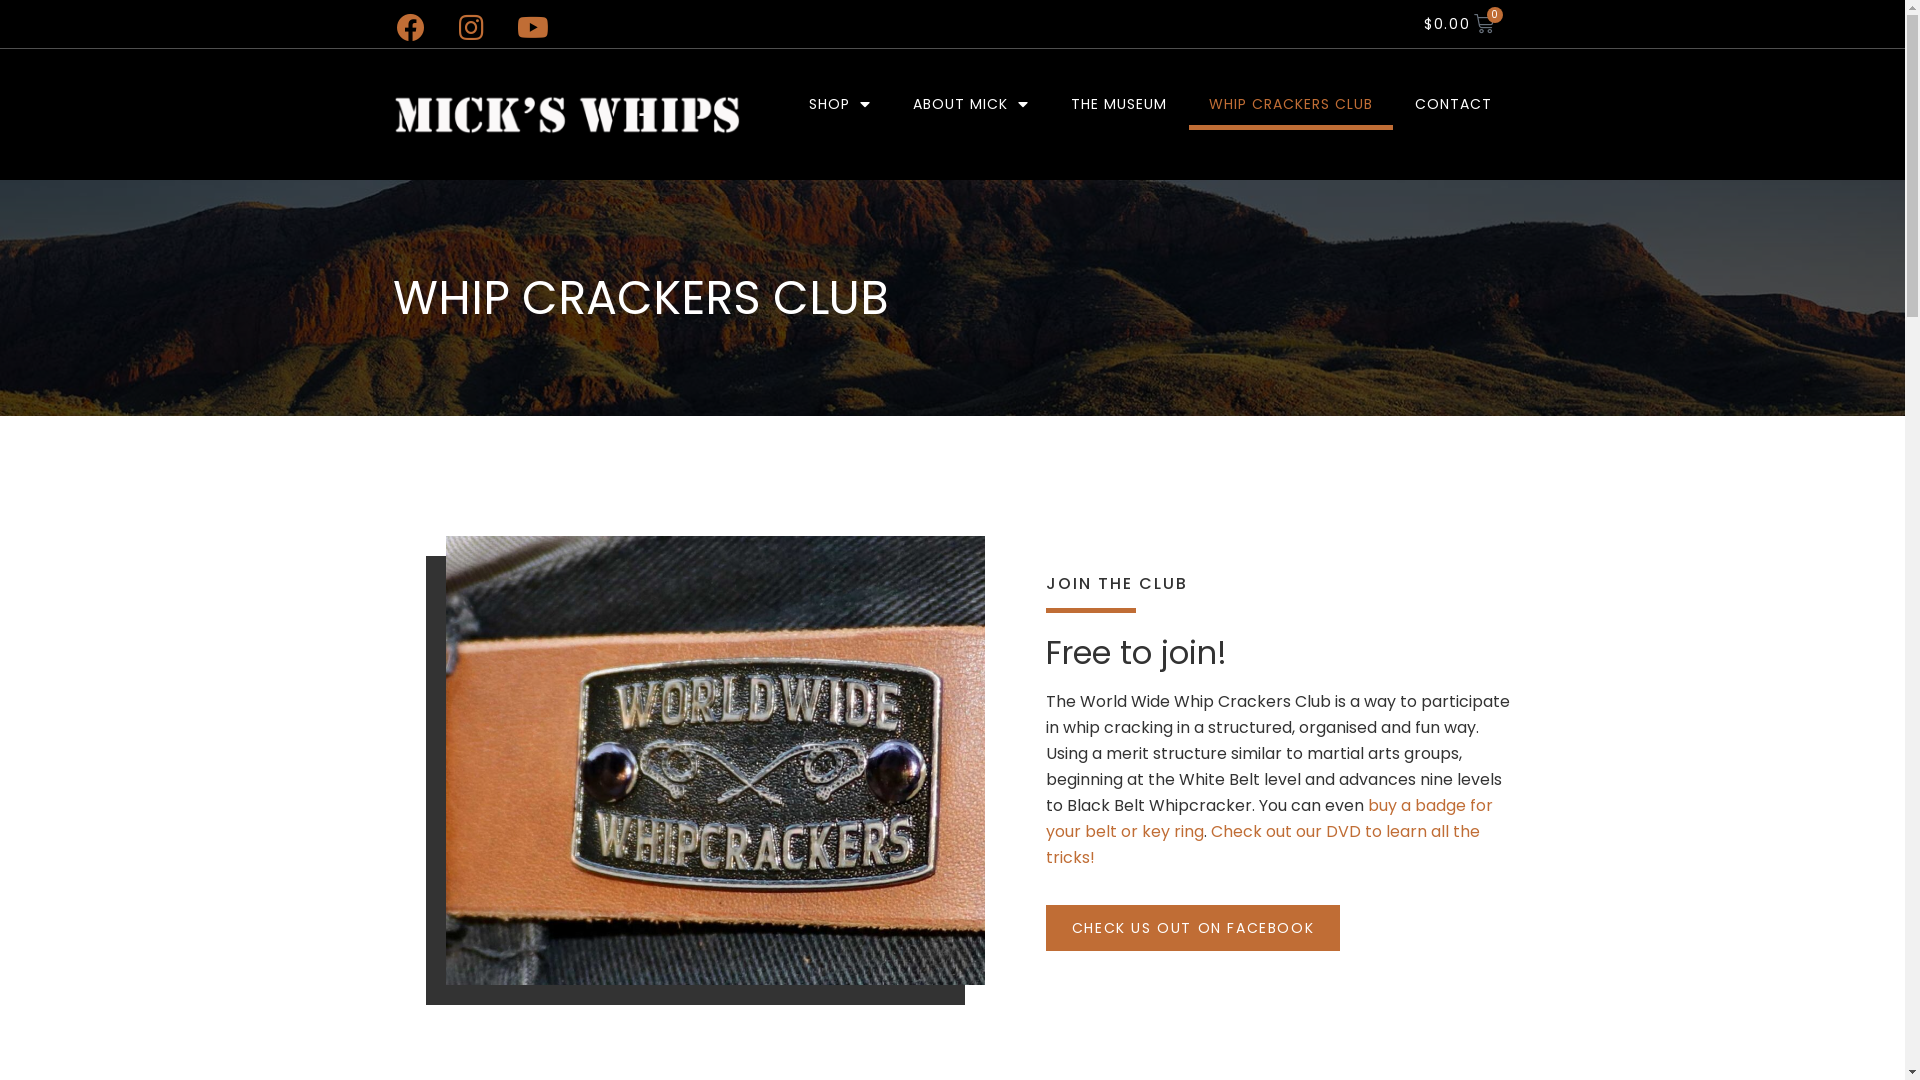  Describe the element at coordinates (1460, 24) in the screenshot. I see `$0.00
0` at that location.